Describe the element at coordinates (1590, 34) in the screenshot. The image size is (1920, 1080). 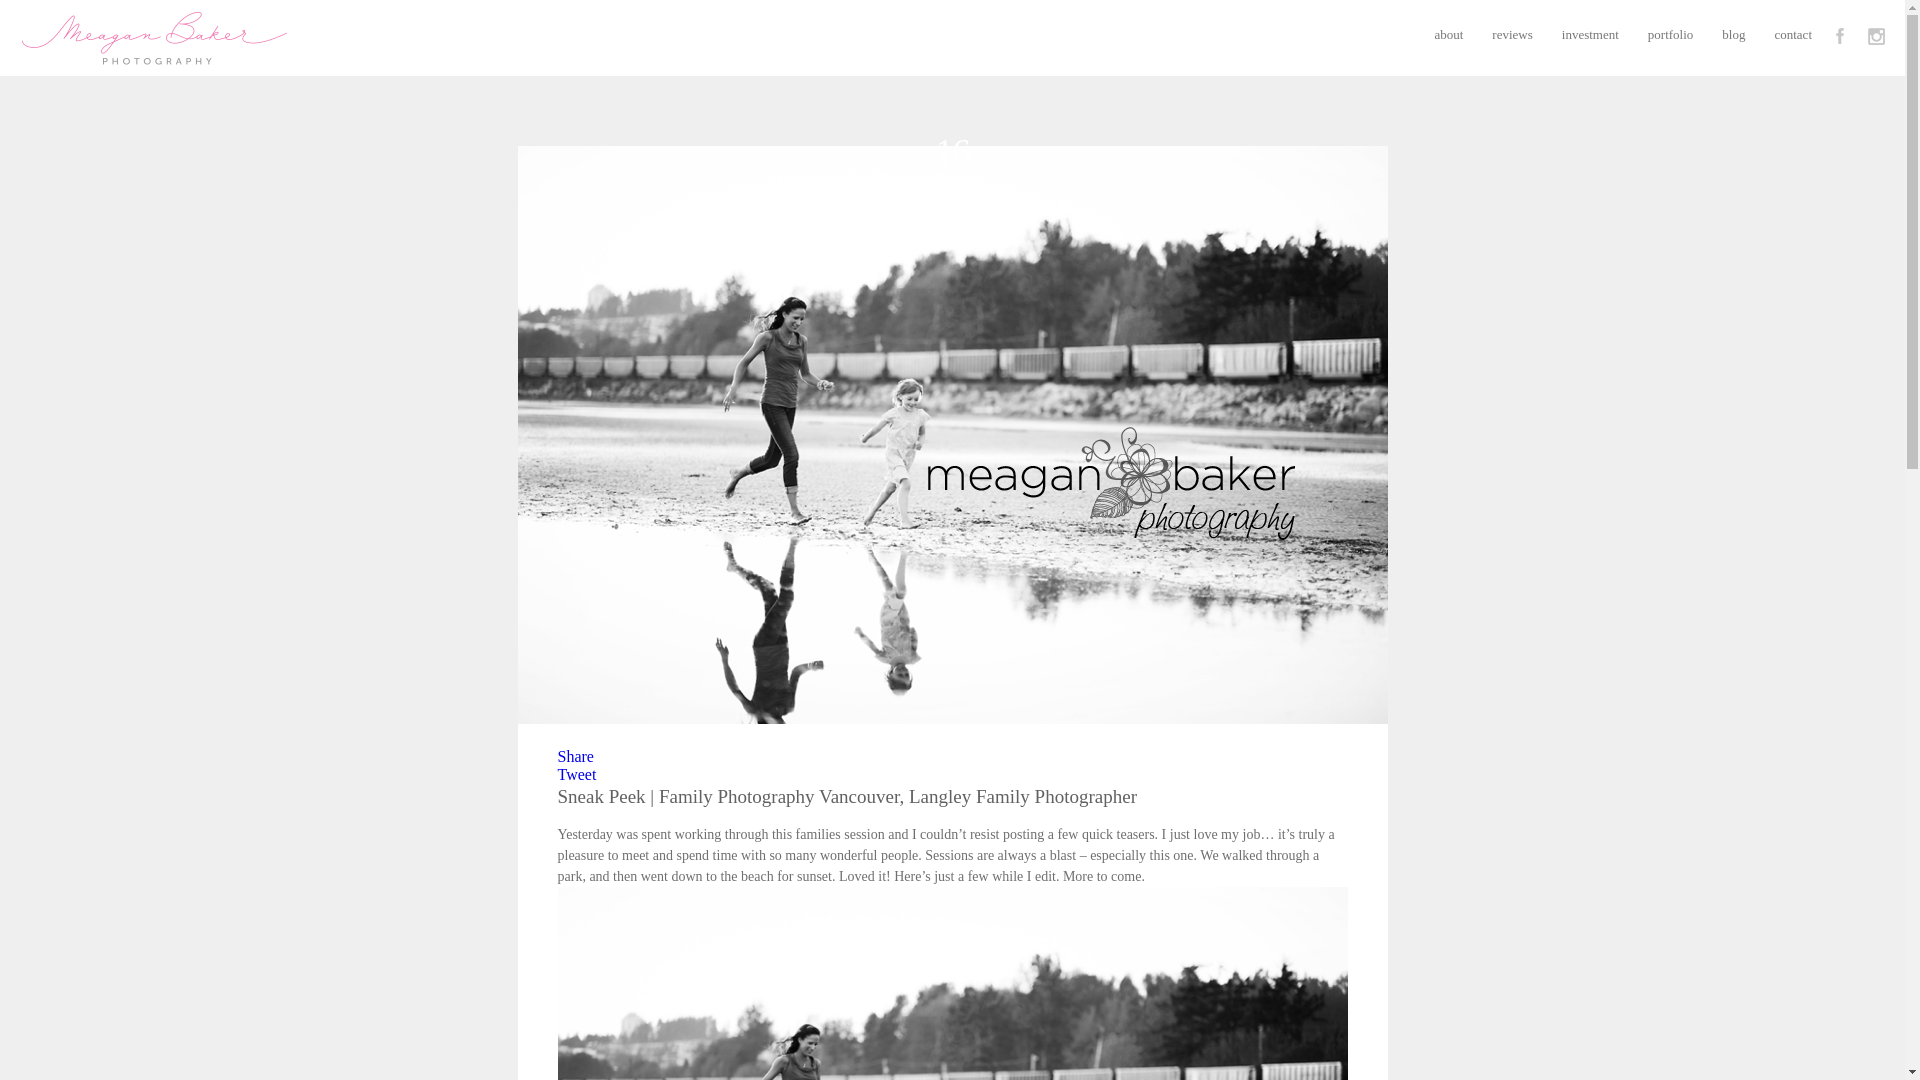
I see `investment` at that location.